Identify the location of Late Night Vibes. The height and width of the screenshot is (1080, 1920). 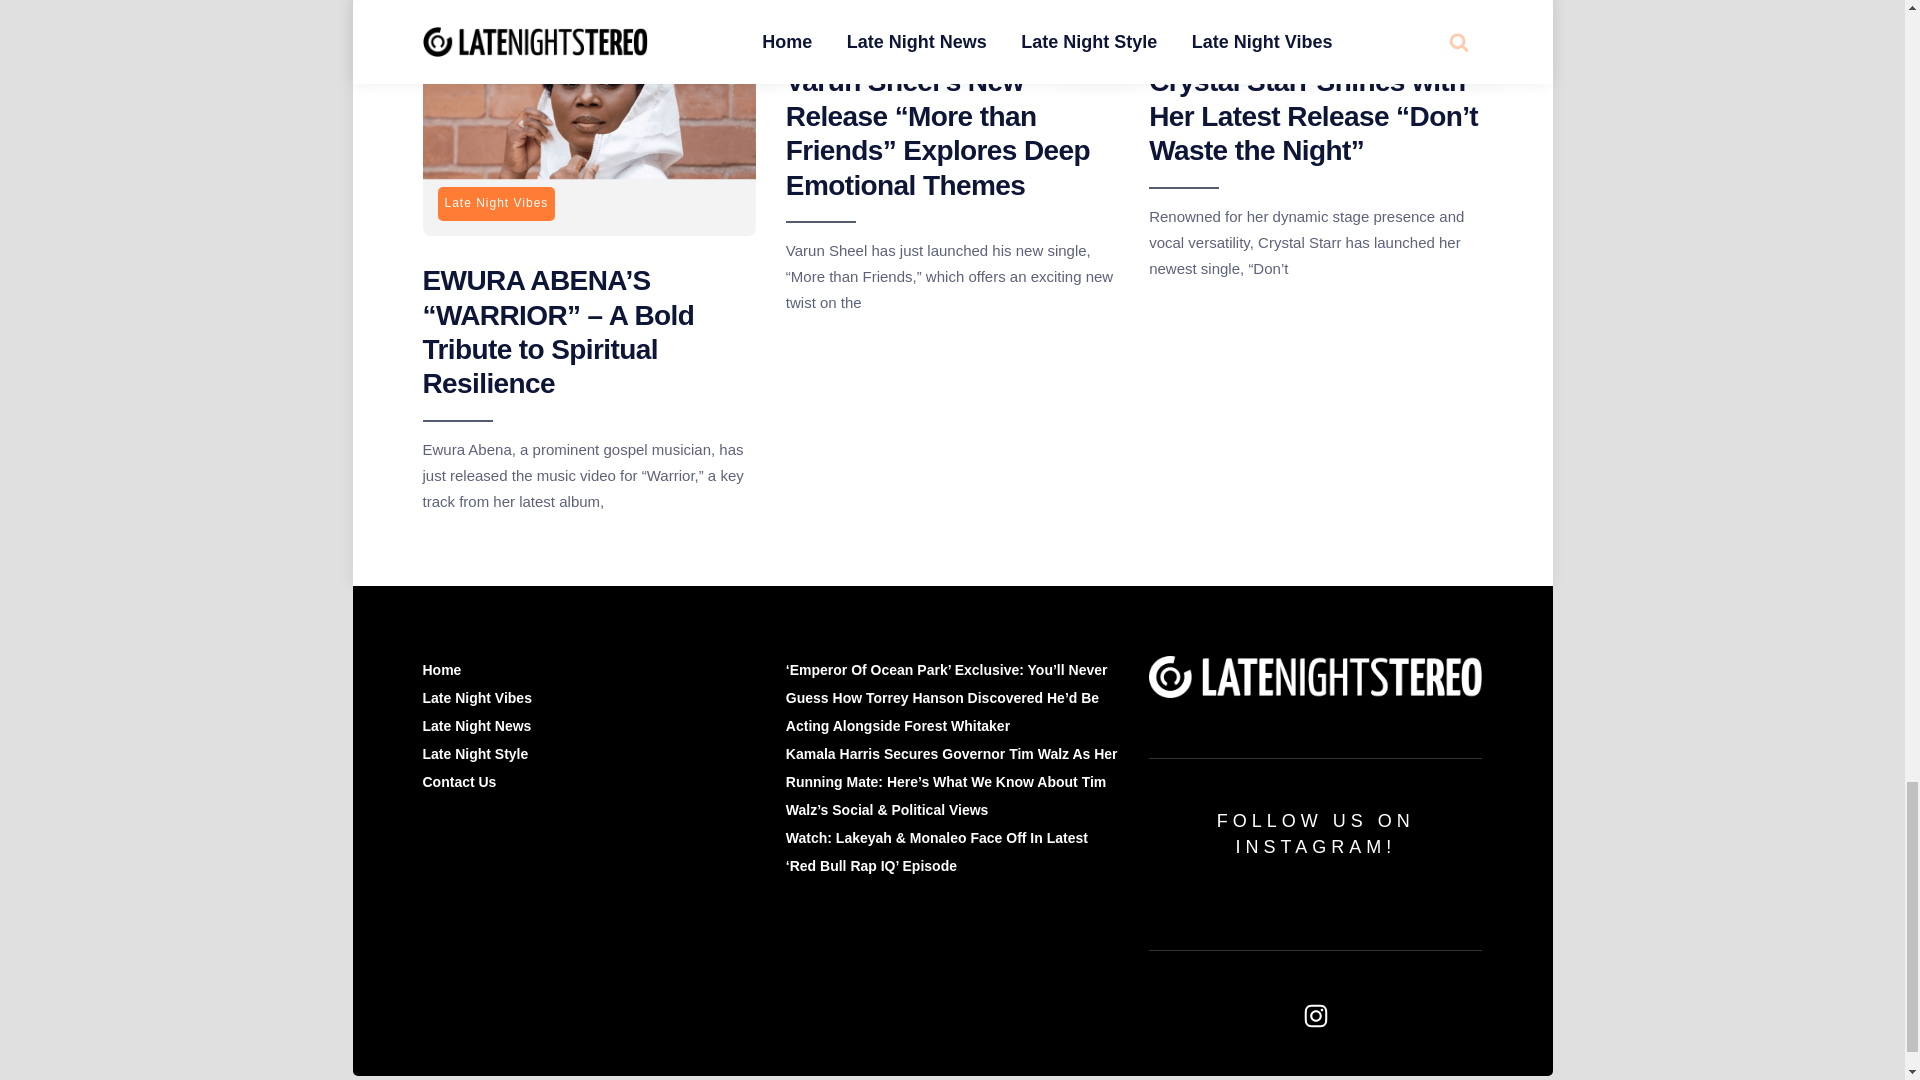
(496, 204).